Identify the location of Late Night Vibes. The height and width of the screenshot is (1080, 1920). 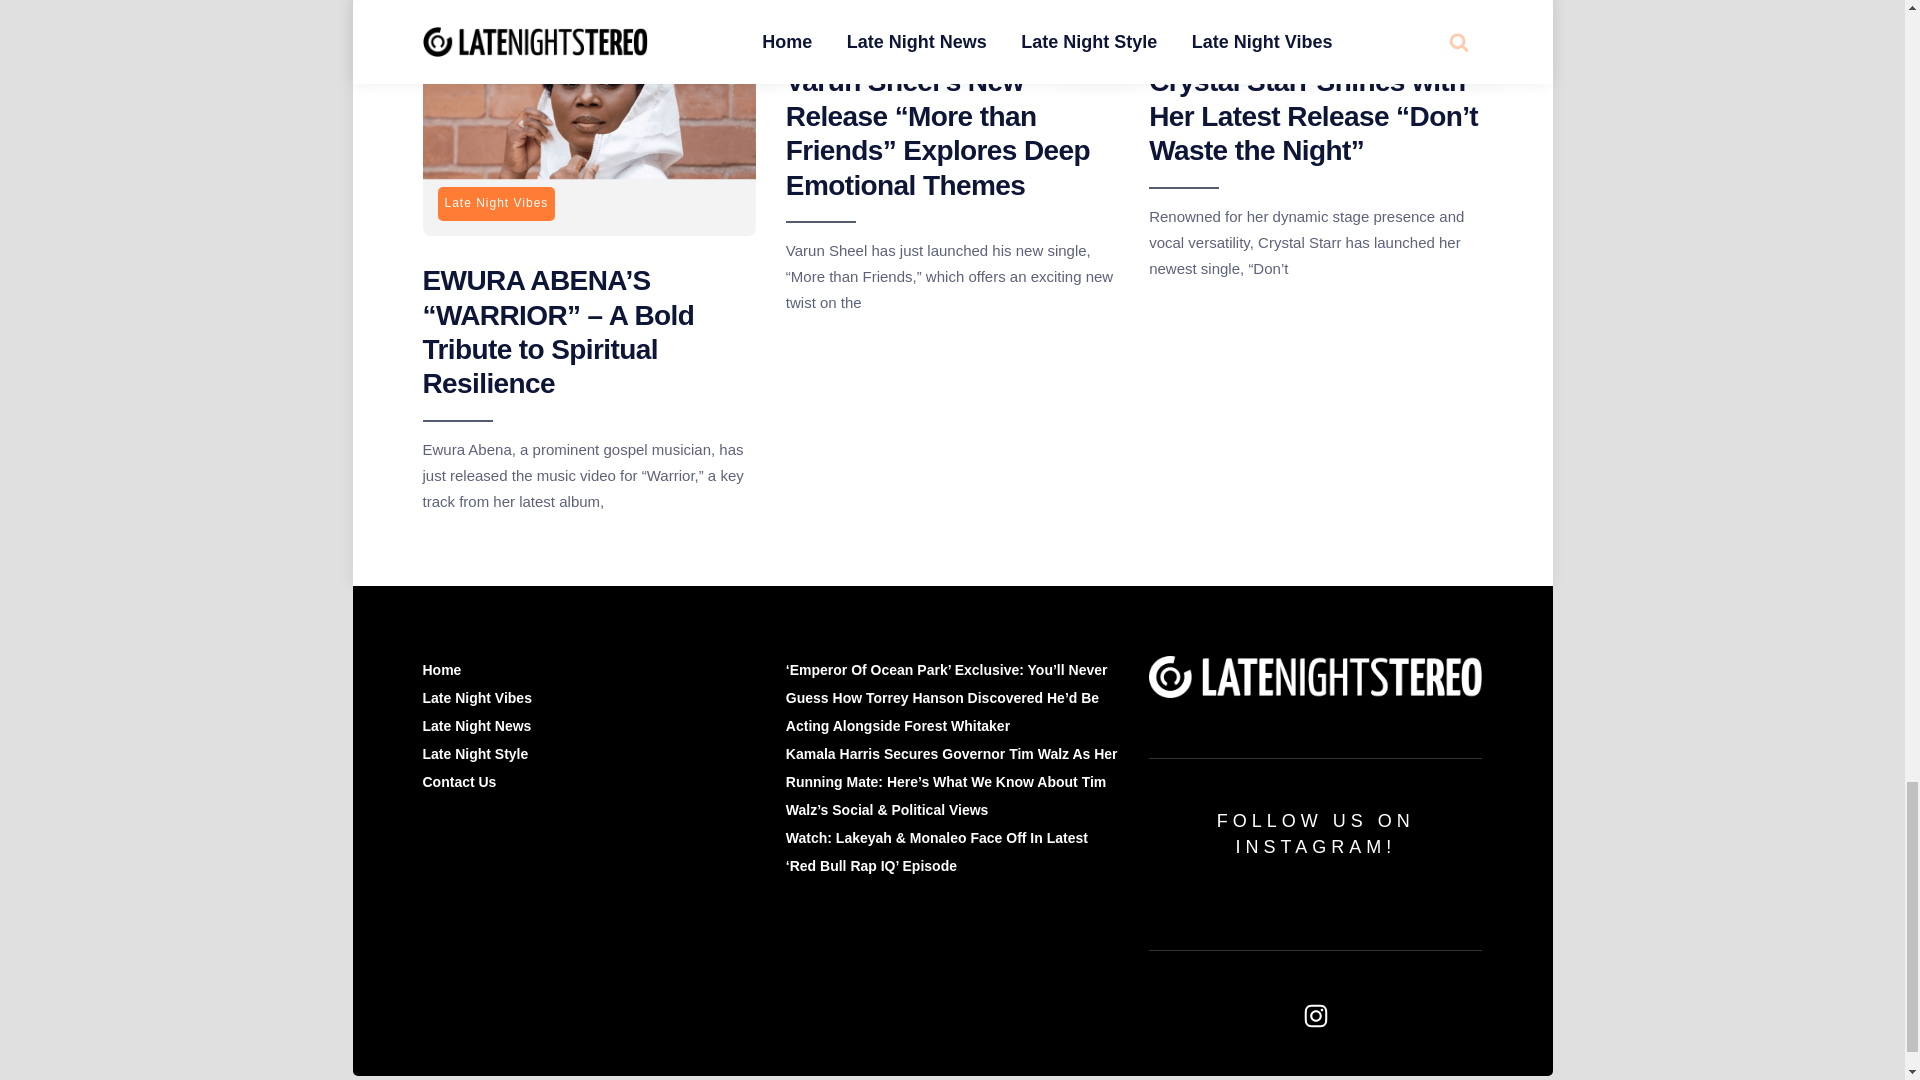
(496, 204).